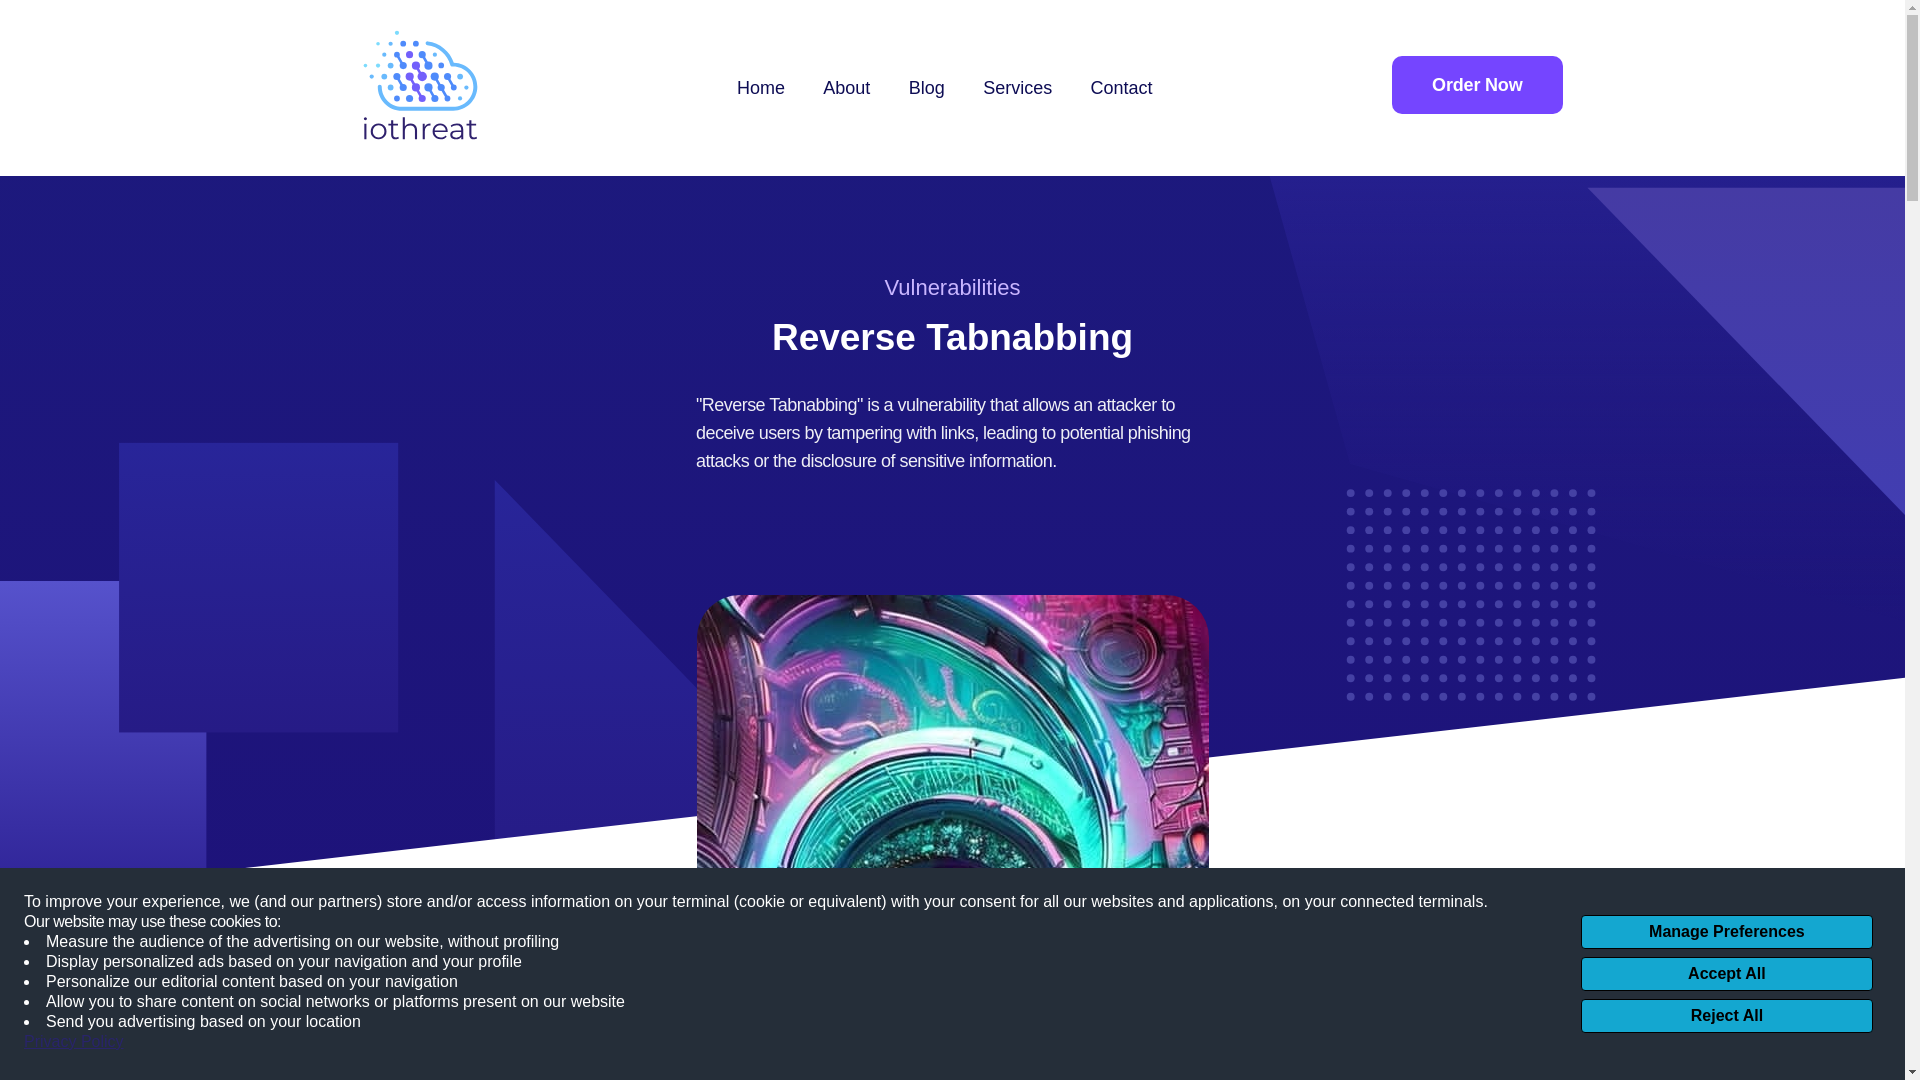  I want to click on Home, so click(761, 88).